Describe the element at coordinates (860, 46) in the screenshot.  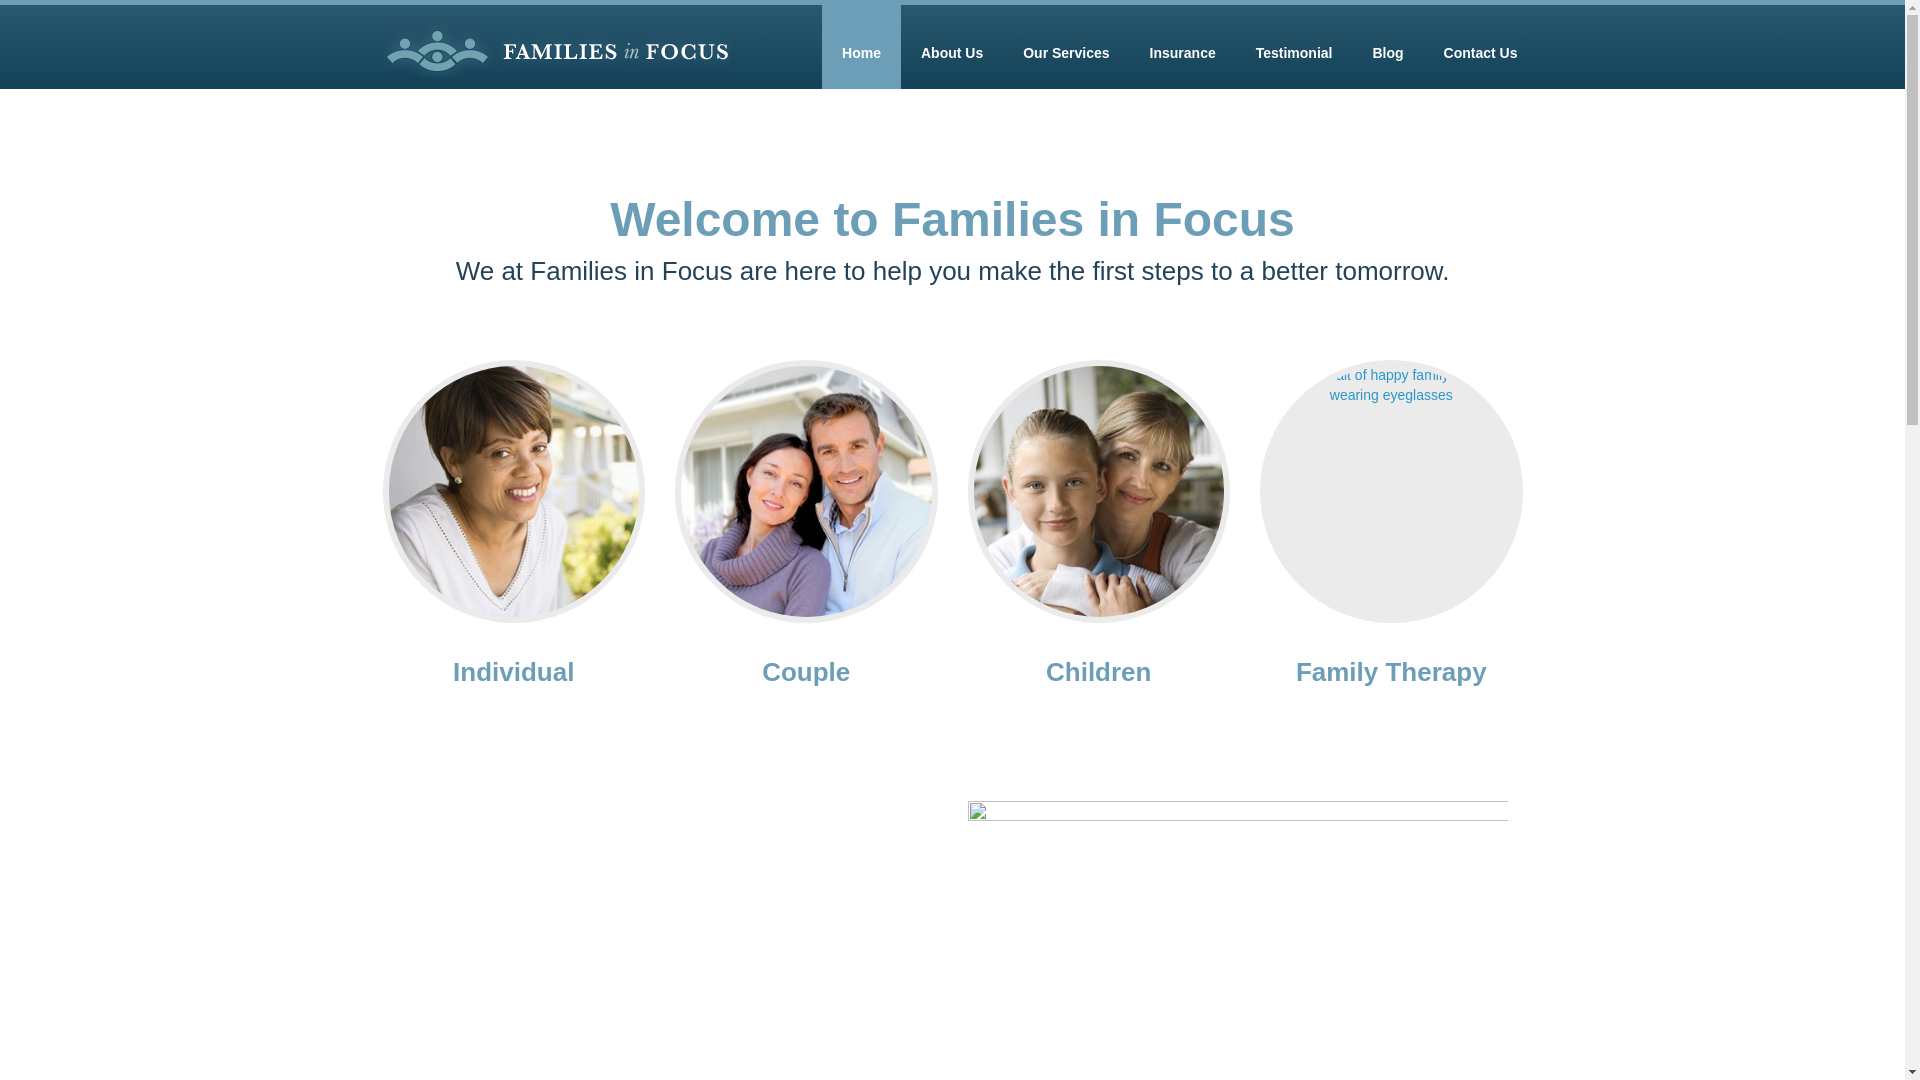
I see `Home` at that location.